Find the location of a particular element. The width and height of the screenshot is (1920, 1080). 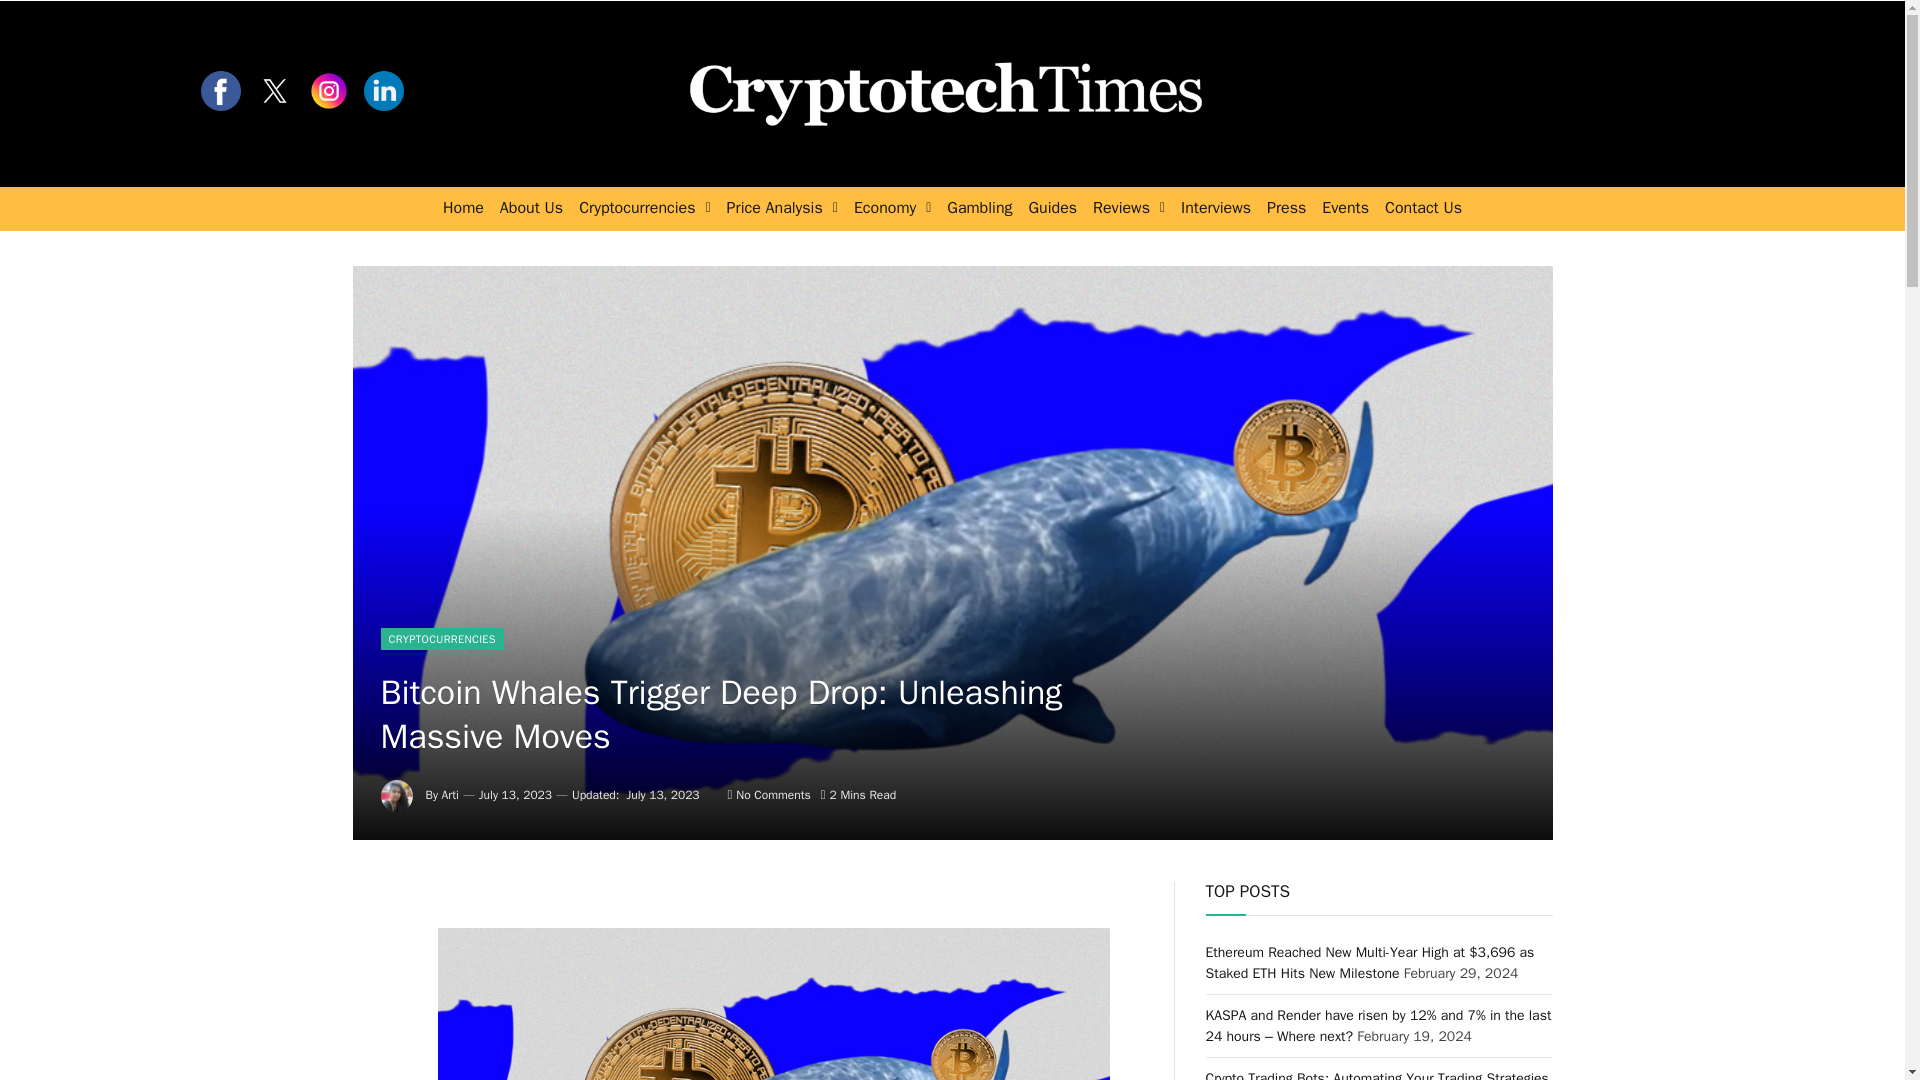

Price Analysis is located at coordinates (782, 208).